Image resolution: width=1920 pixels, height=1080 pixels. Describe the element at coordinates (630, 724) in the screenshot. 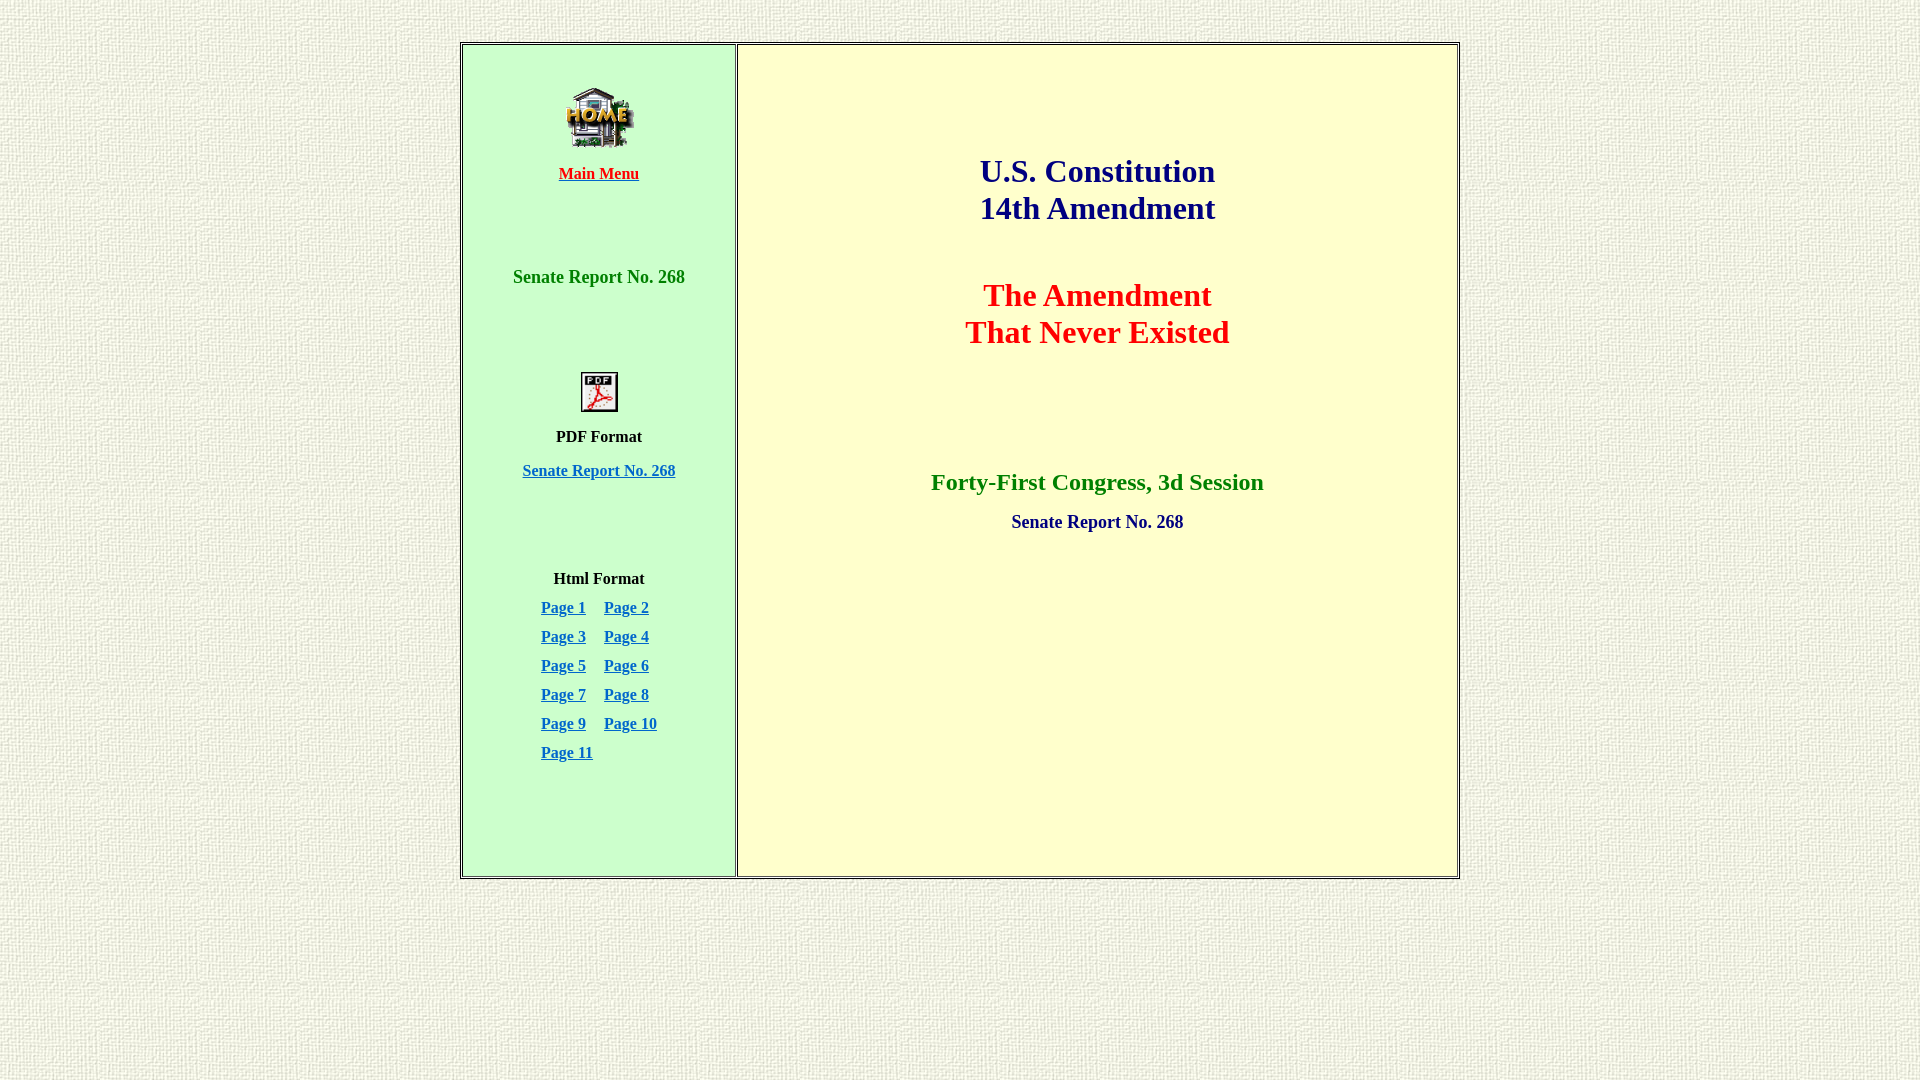

I see `Page 10` at that location.